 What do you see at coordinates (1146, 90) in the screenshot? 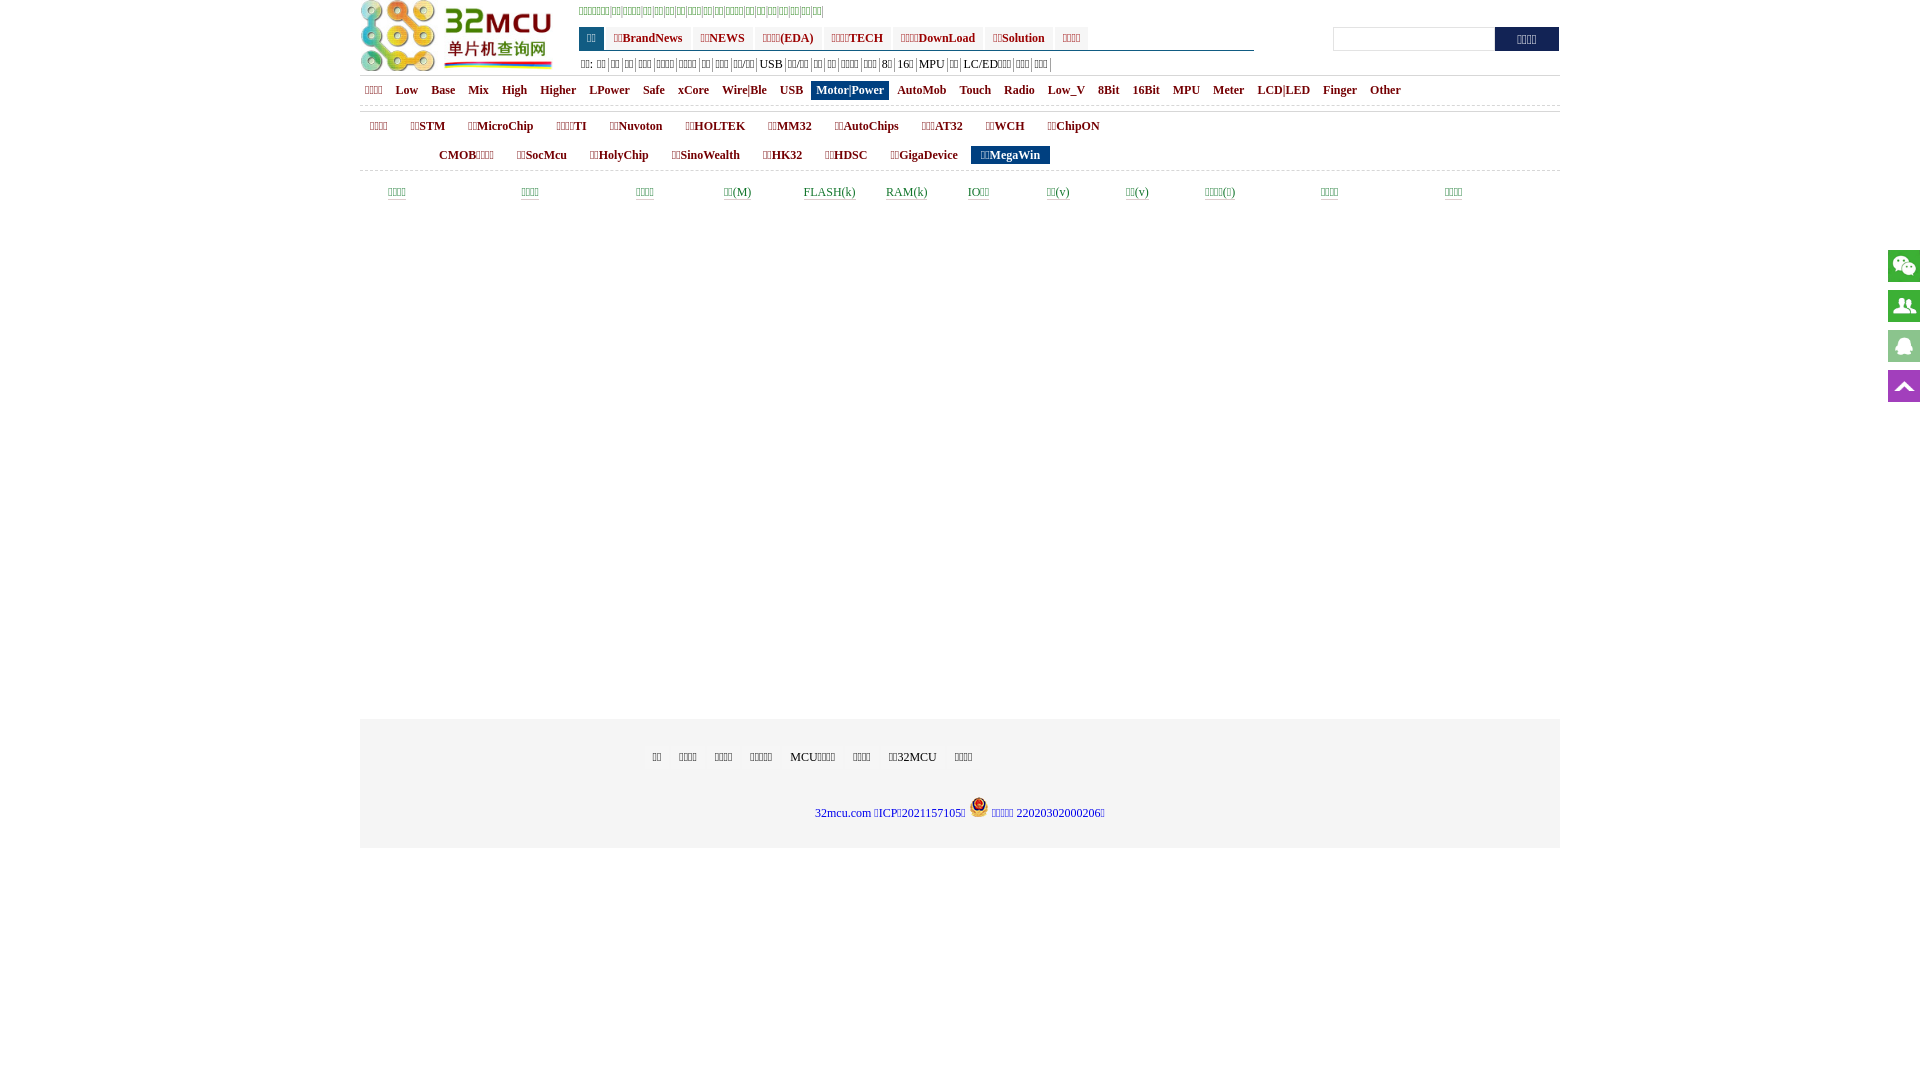
I see `16Bit` at bounding box center [1146, 90].